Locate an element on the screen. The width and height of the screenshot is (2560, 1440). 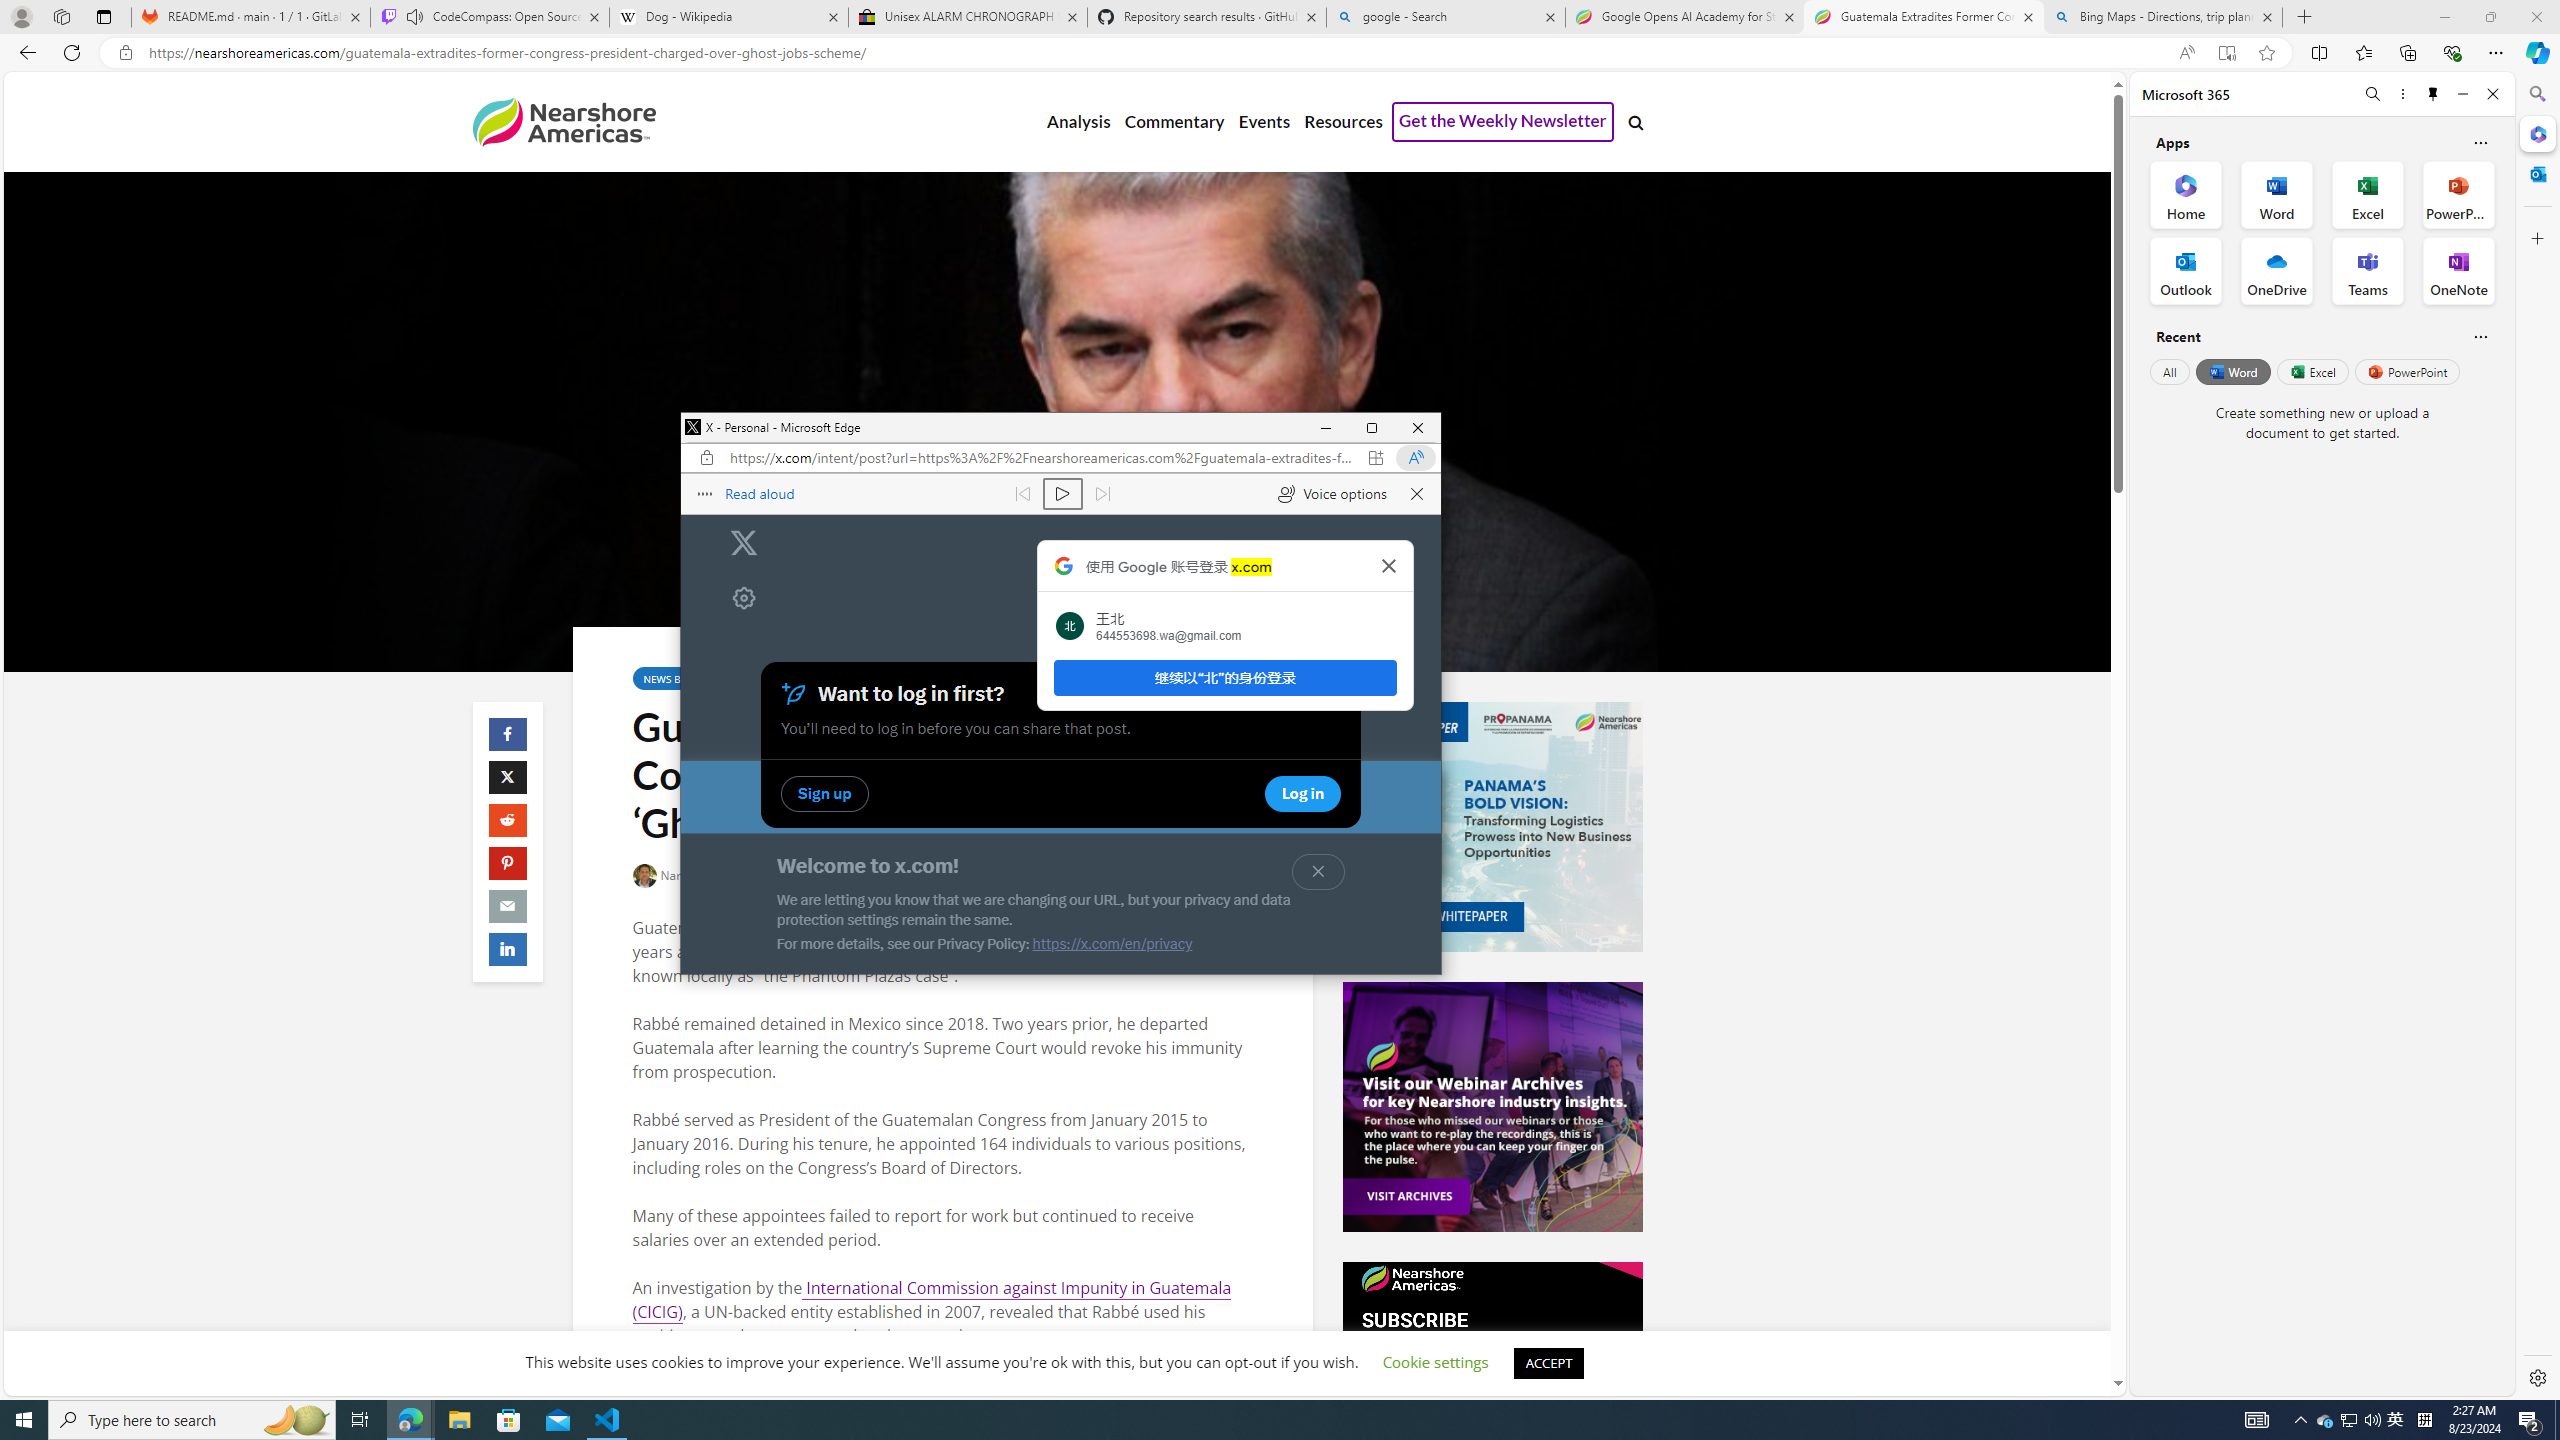
Continue to read aloud (Ctrl+Shift+U) is located at coordinates (1062, 494).